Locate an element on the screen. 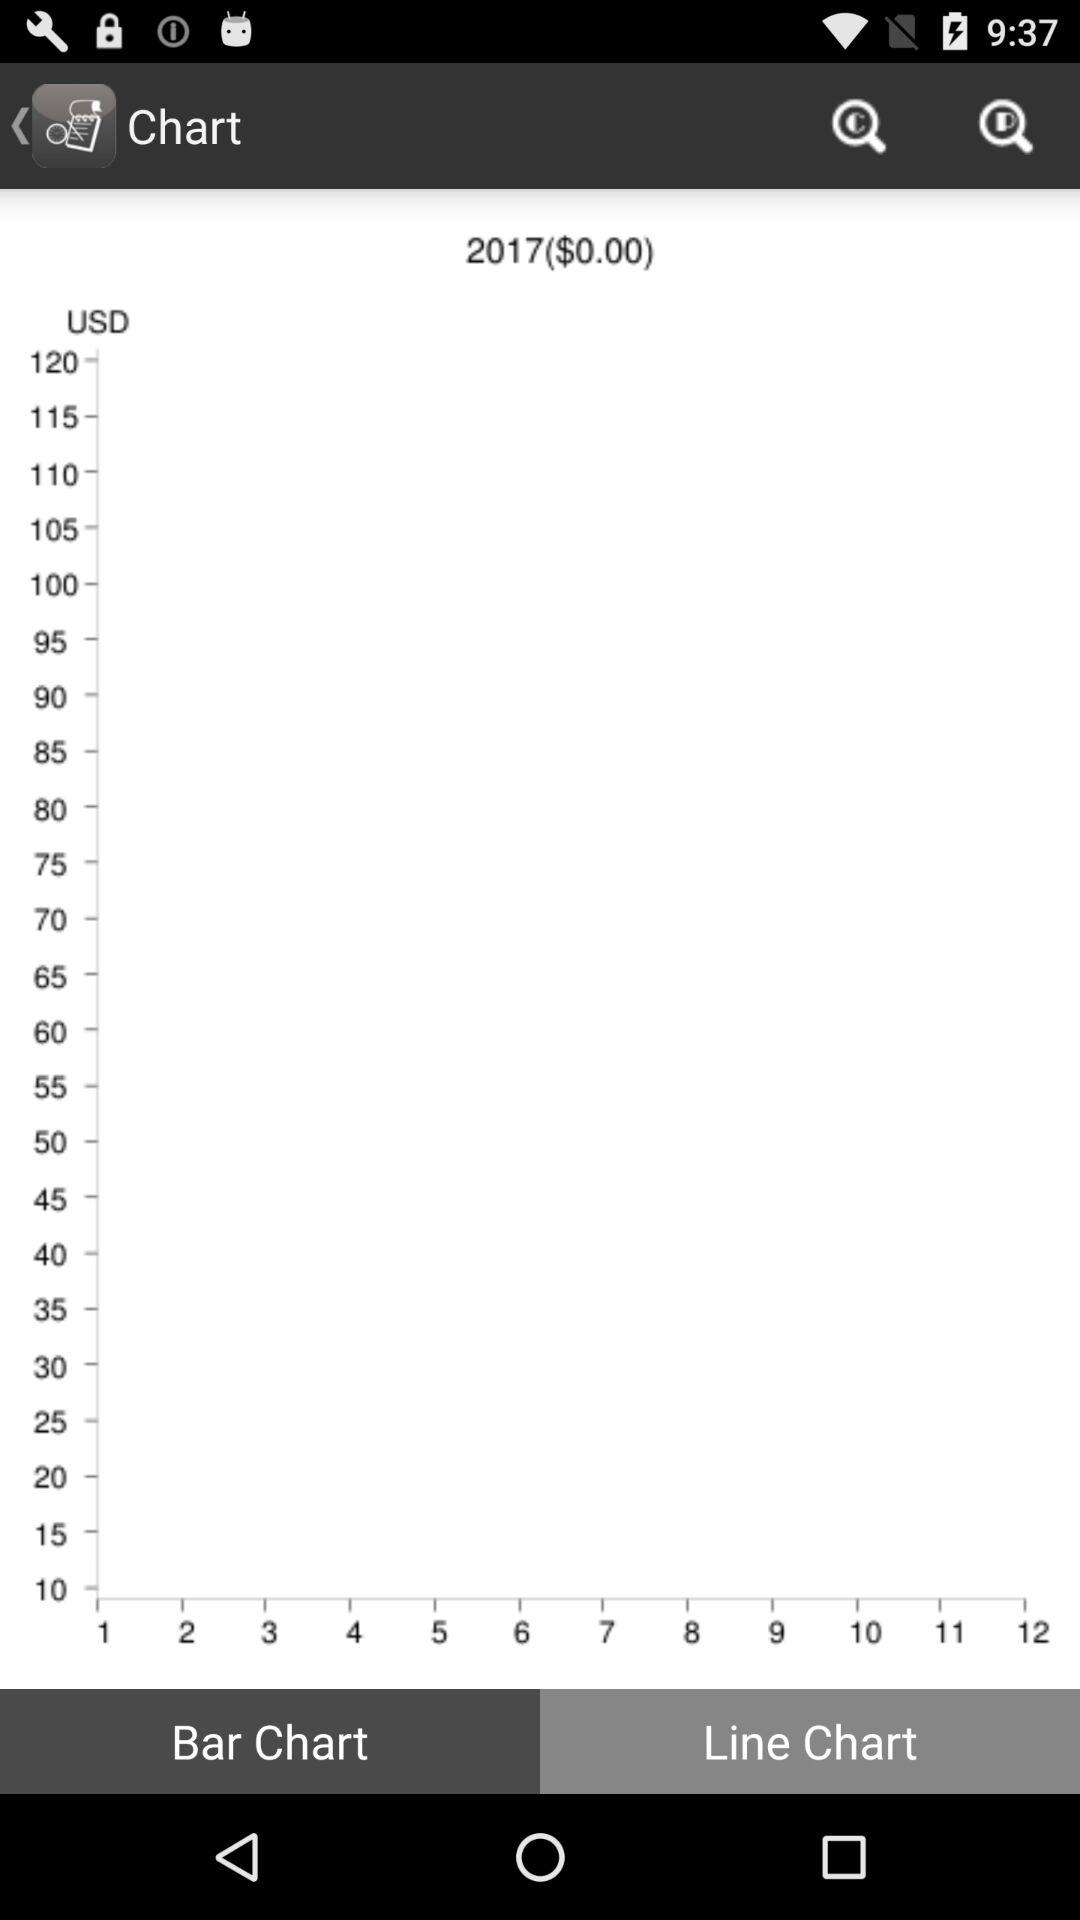  turn on line chart button is located at coordinates (810, 1740).